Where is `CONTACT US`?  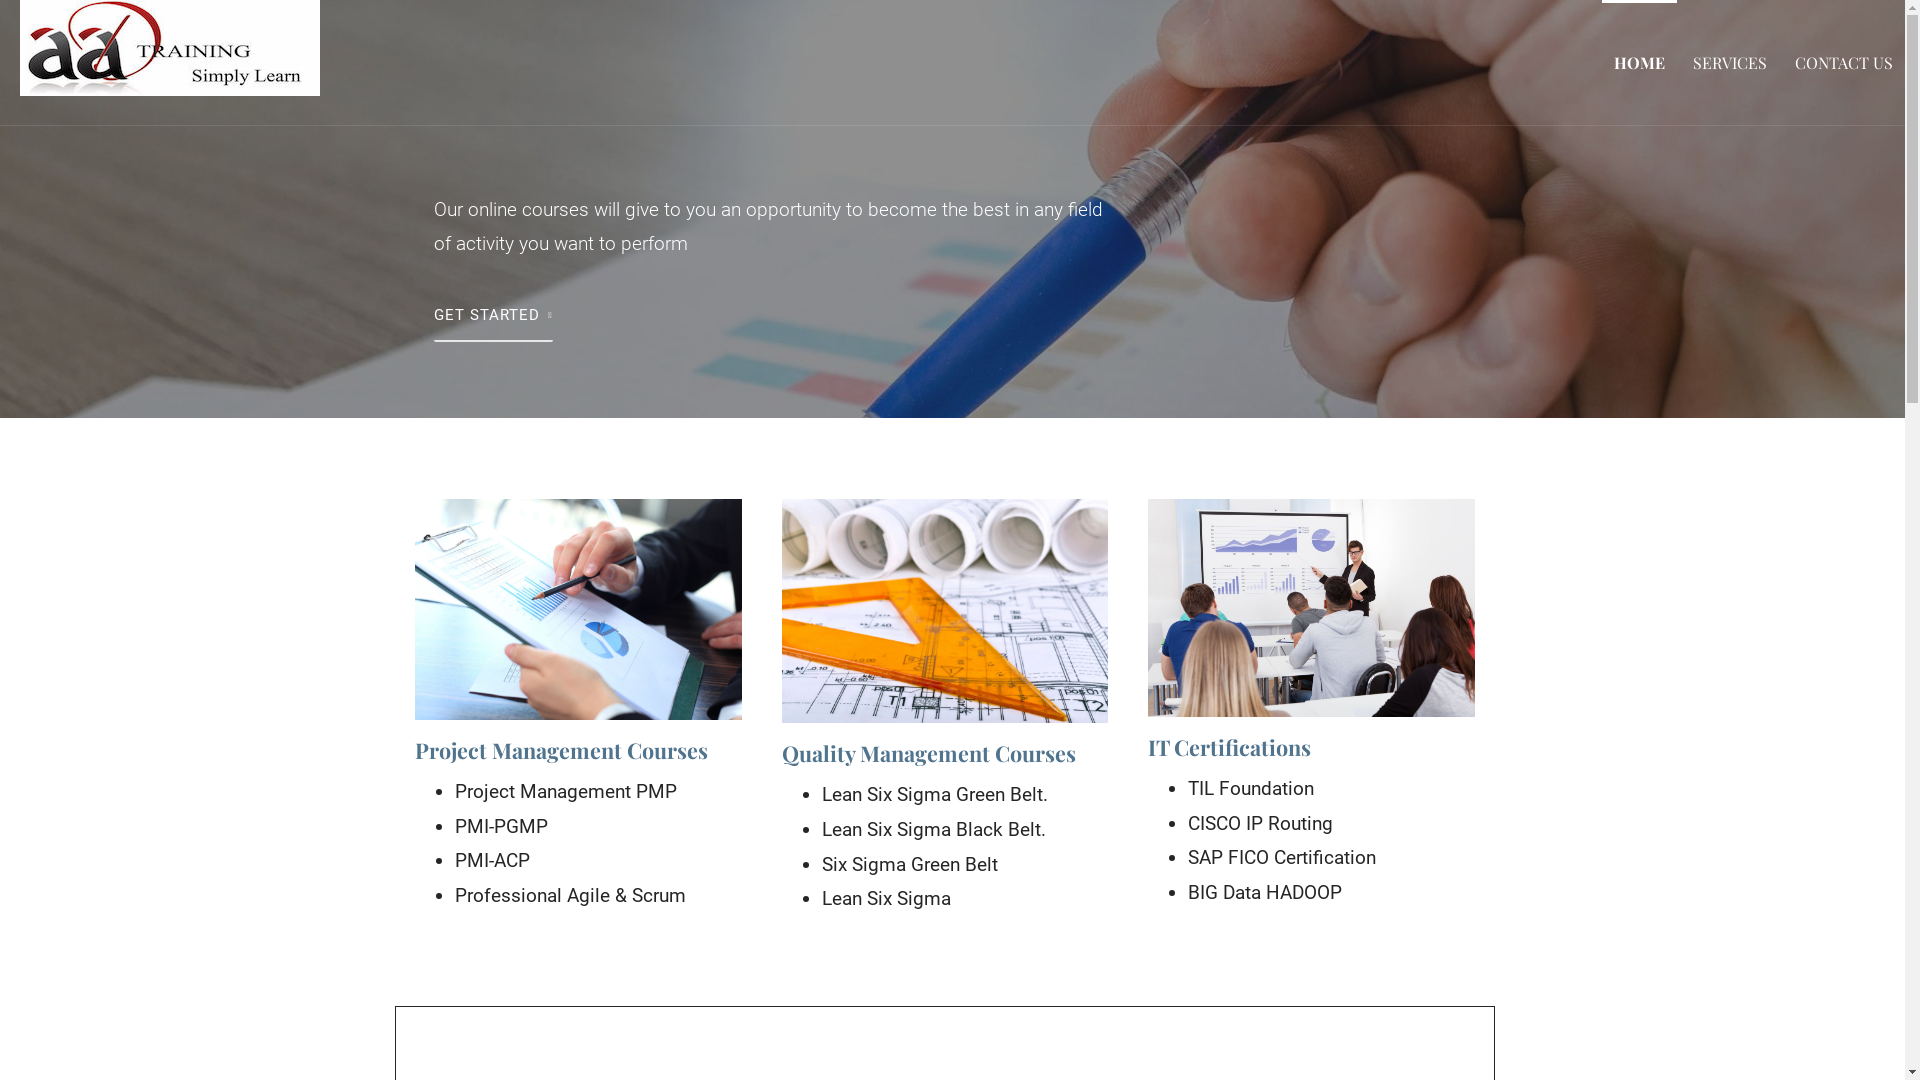 CONTACT US is located at coordinates (1844, 62).